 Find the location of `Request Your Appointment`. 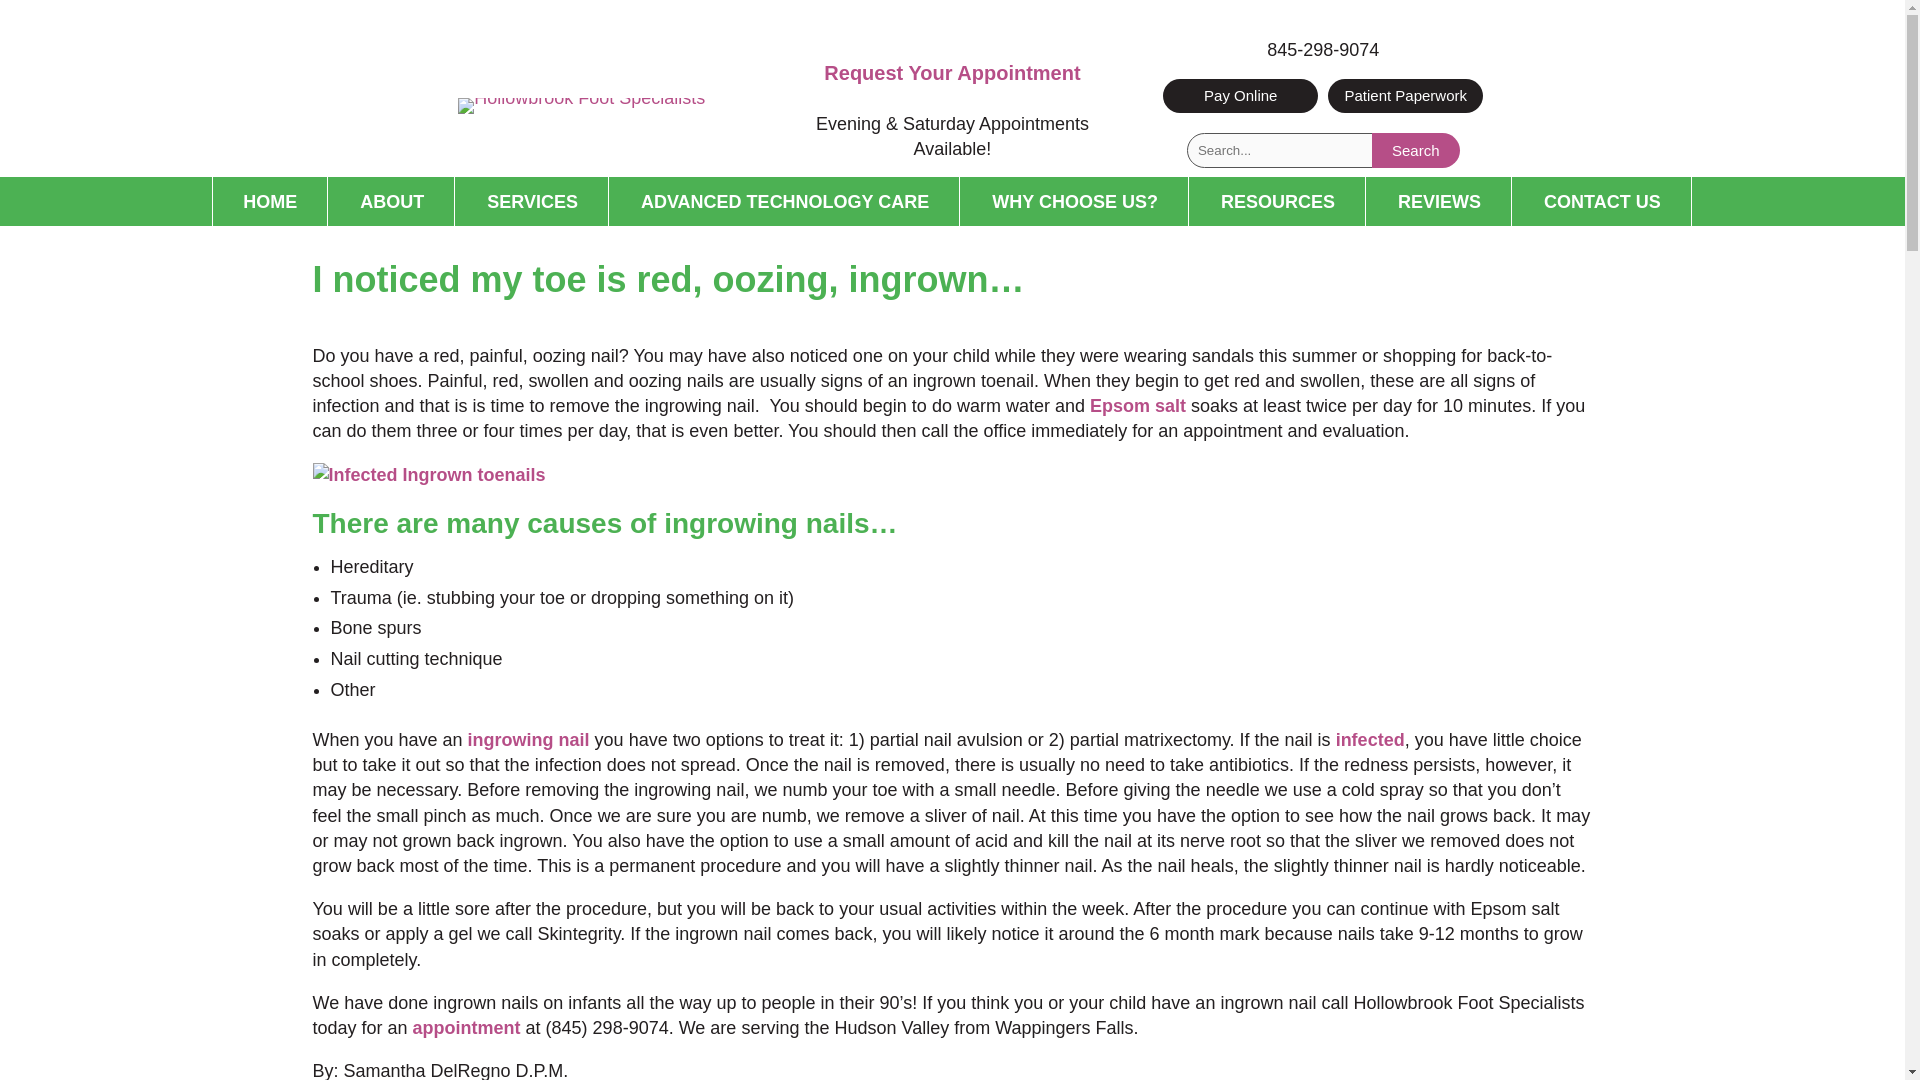

Request Your Appointment is located at coordinates (952, 72).